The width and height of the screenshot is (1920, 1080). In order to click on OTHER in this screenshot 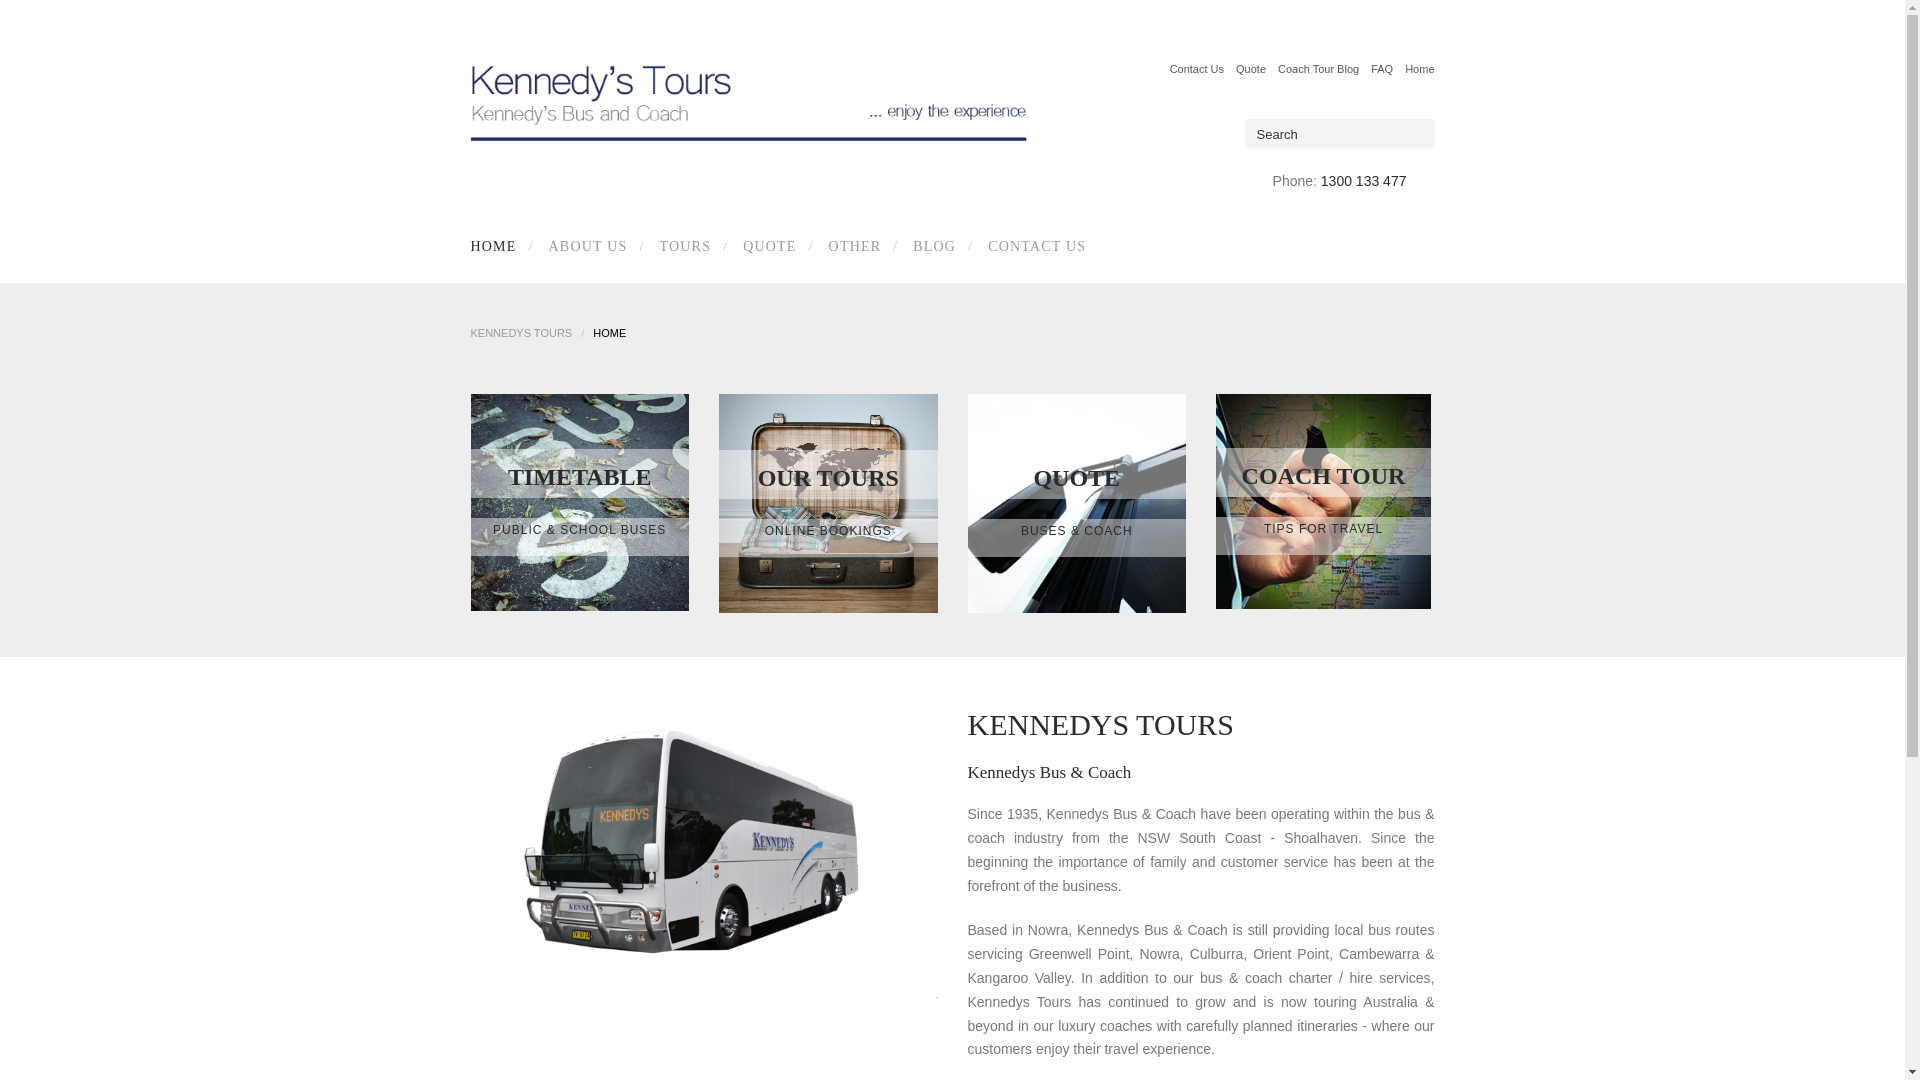, I will do `click(852, 247)`.